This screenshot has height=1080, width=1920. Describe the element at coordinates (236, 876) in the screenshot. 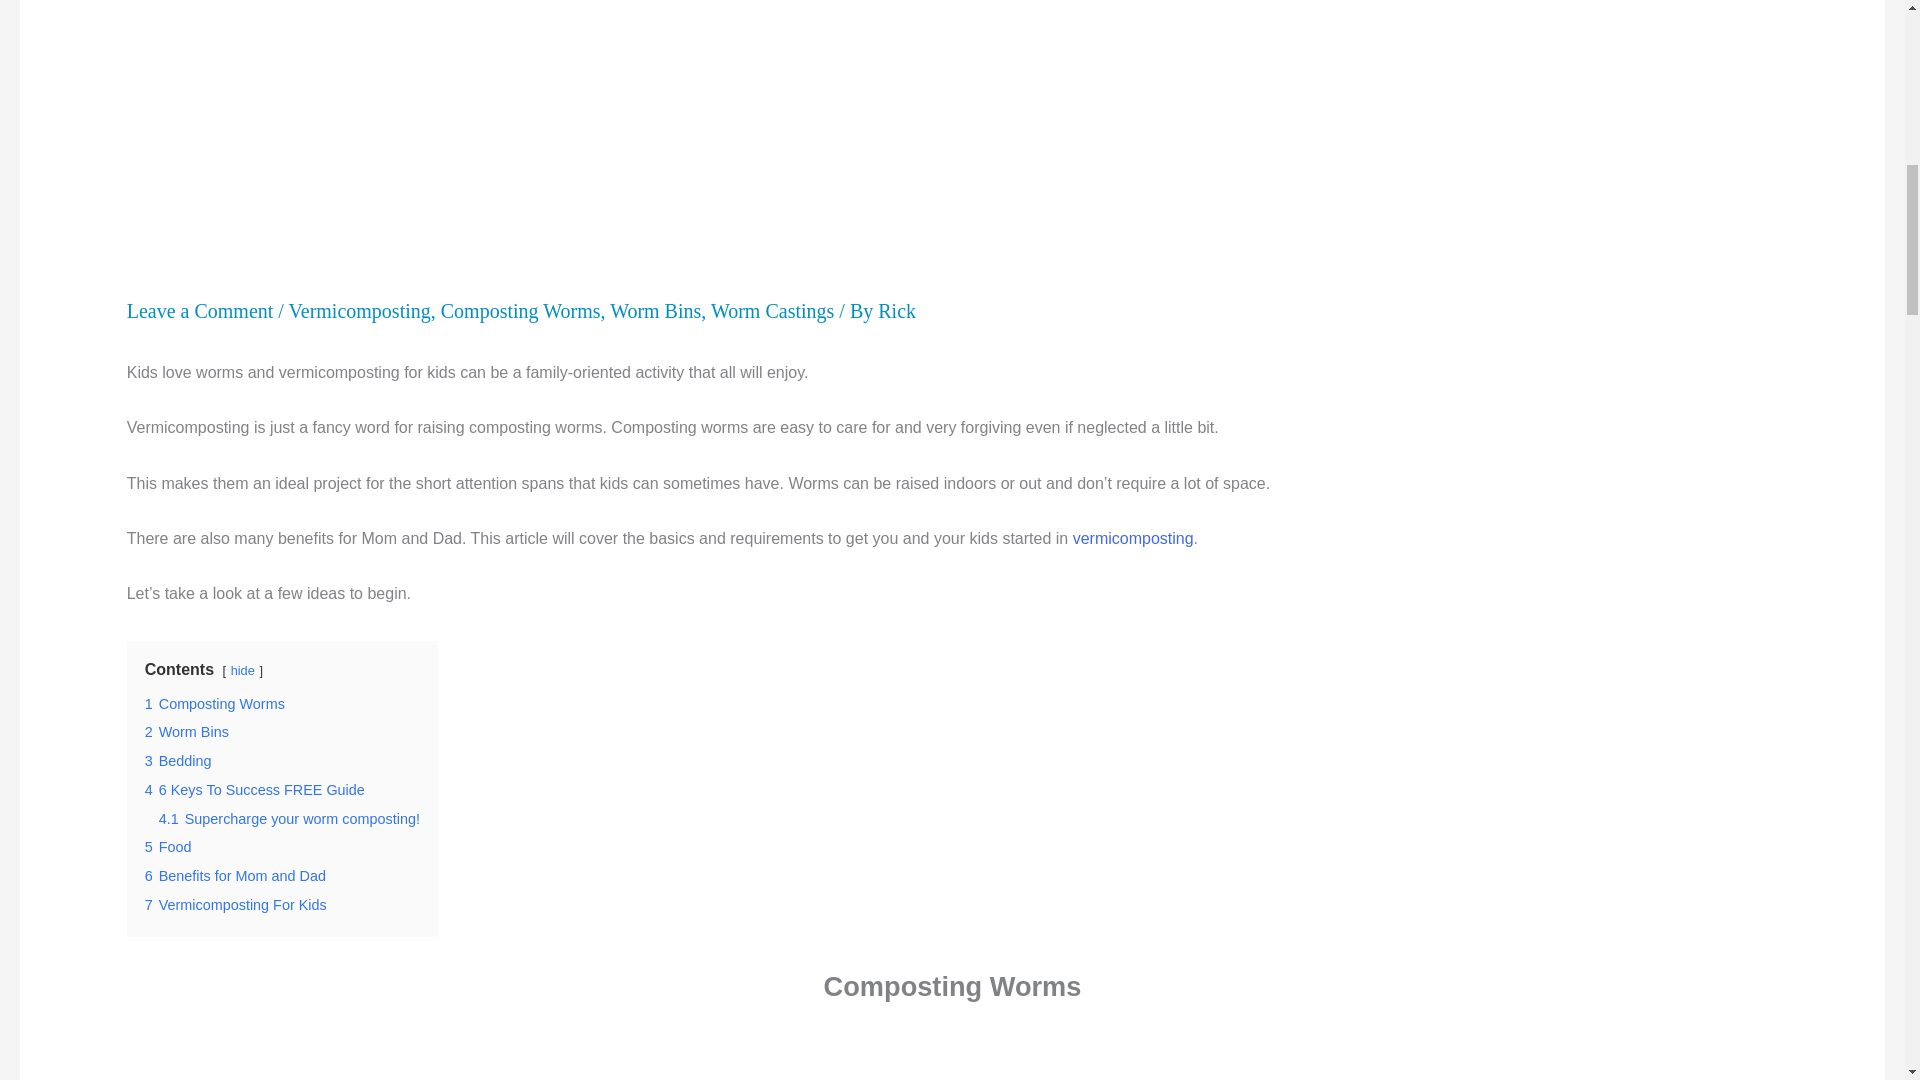

I see `6 Benefits for Mom and Dad` at that location.